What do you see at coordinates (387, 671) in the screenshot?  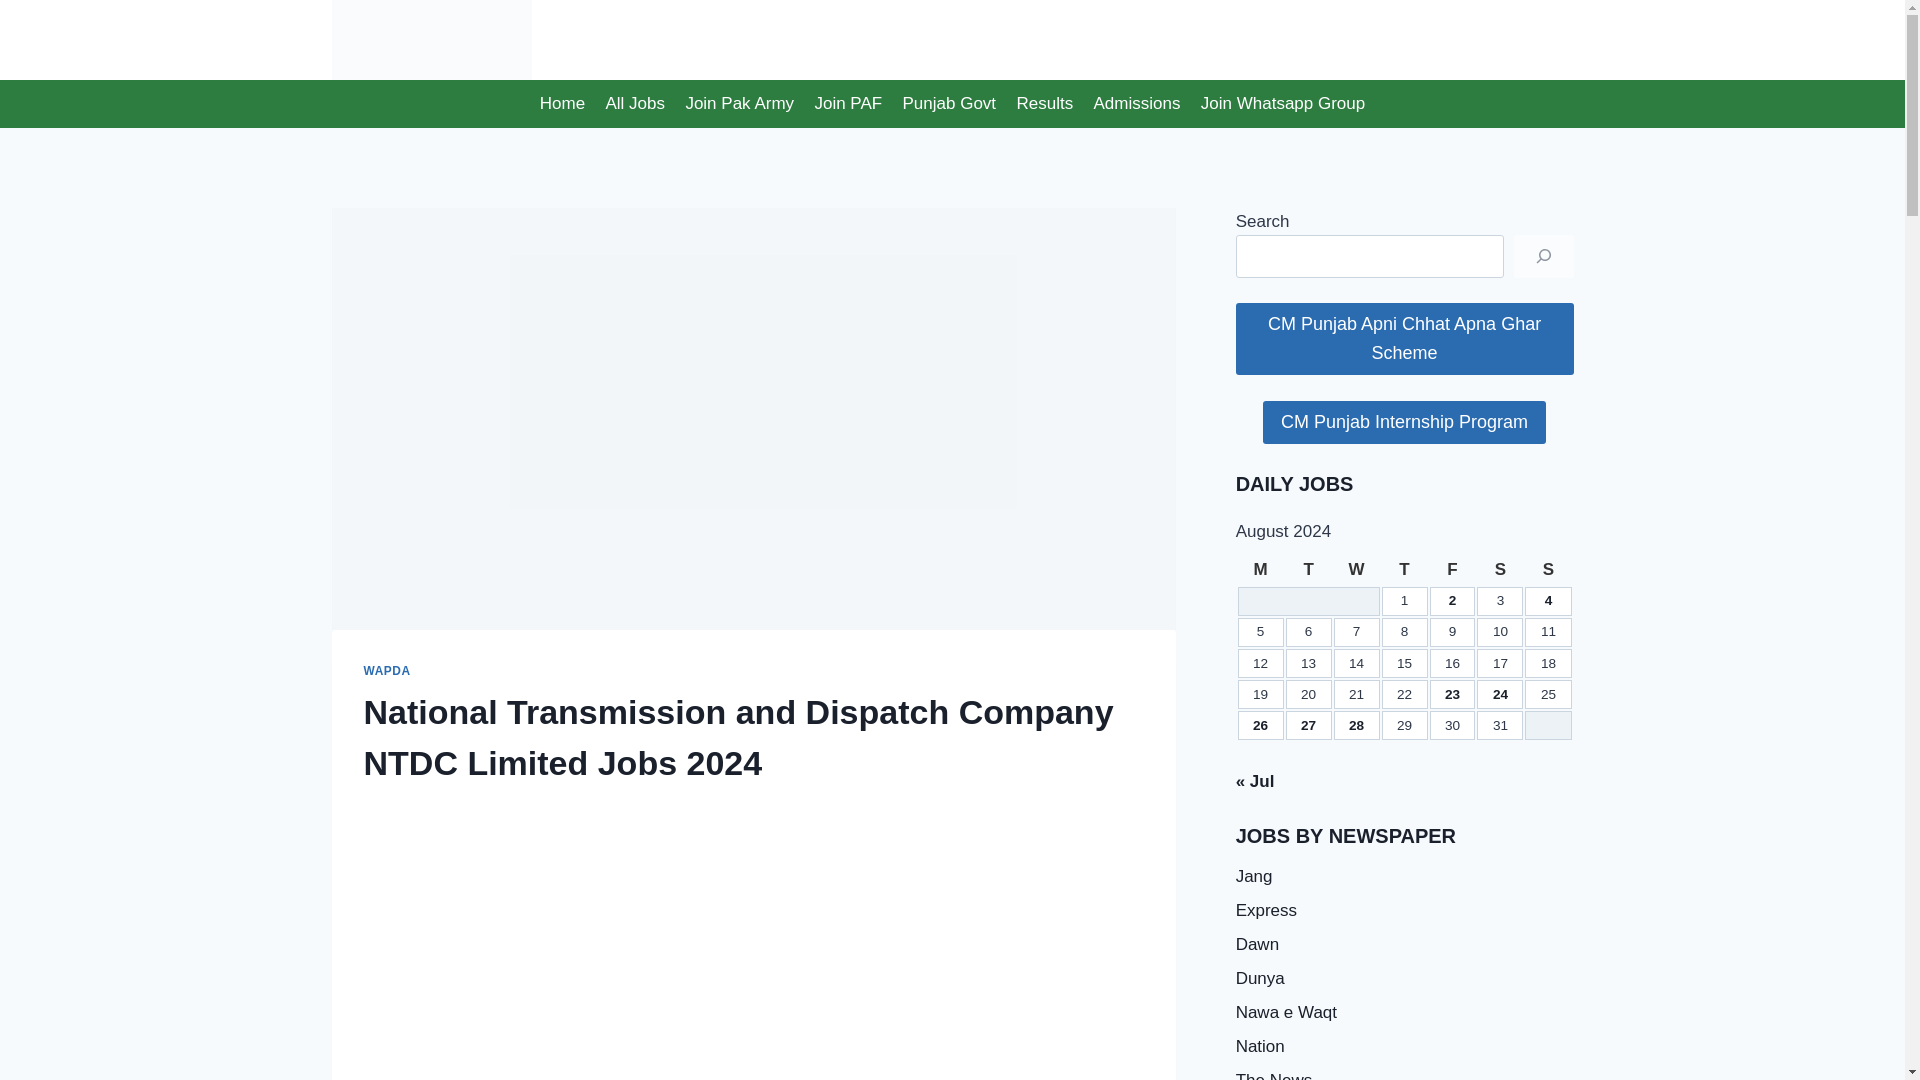 I see `WAPDA` at bounding box center [387, 671].